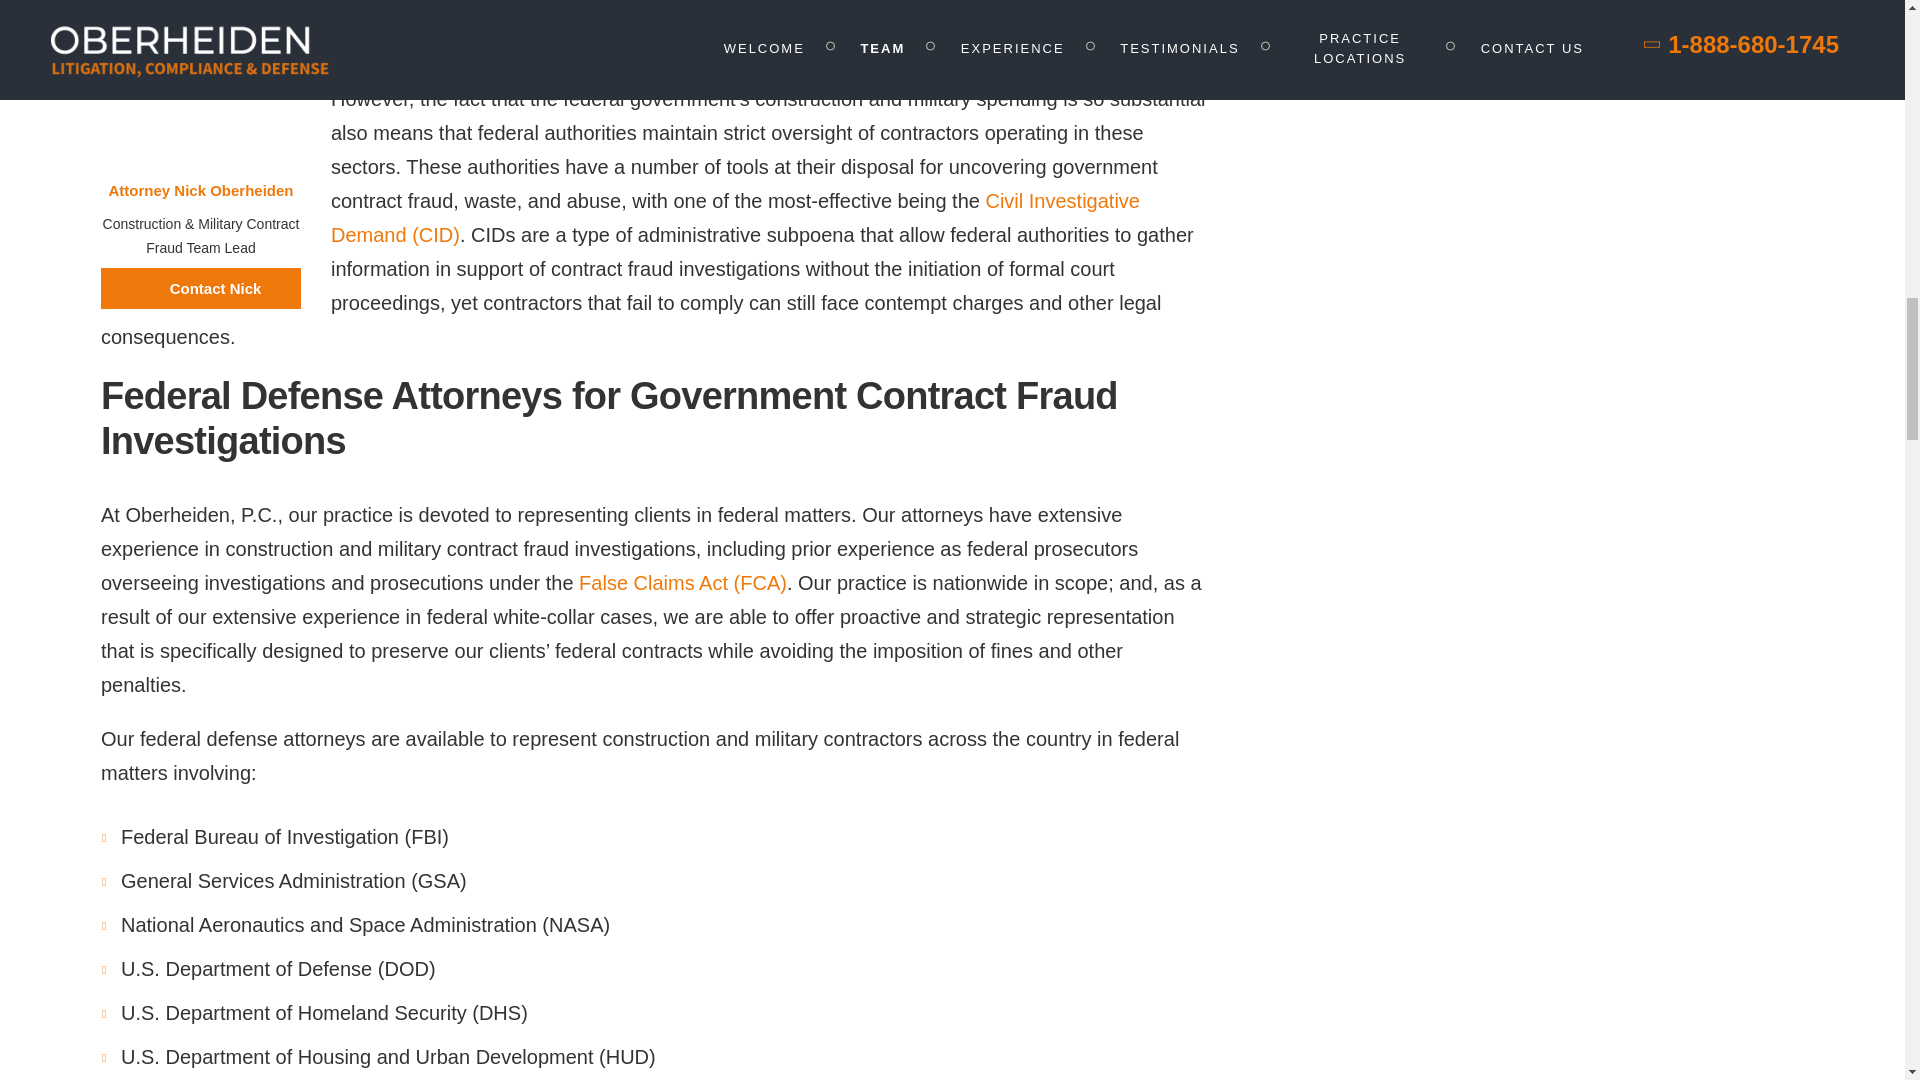 This screenshot has height=1080, width=1920. What do you see at coordinates (201, 288) in the screenshot?
I see `Contact Nick` at bounding box center [201, 288].